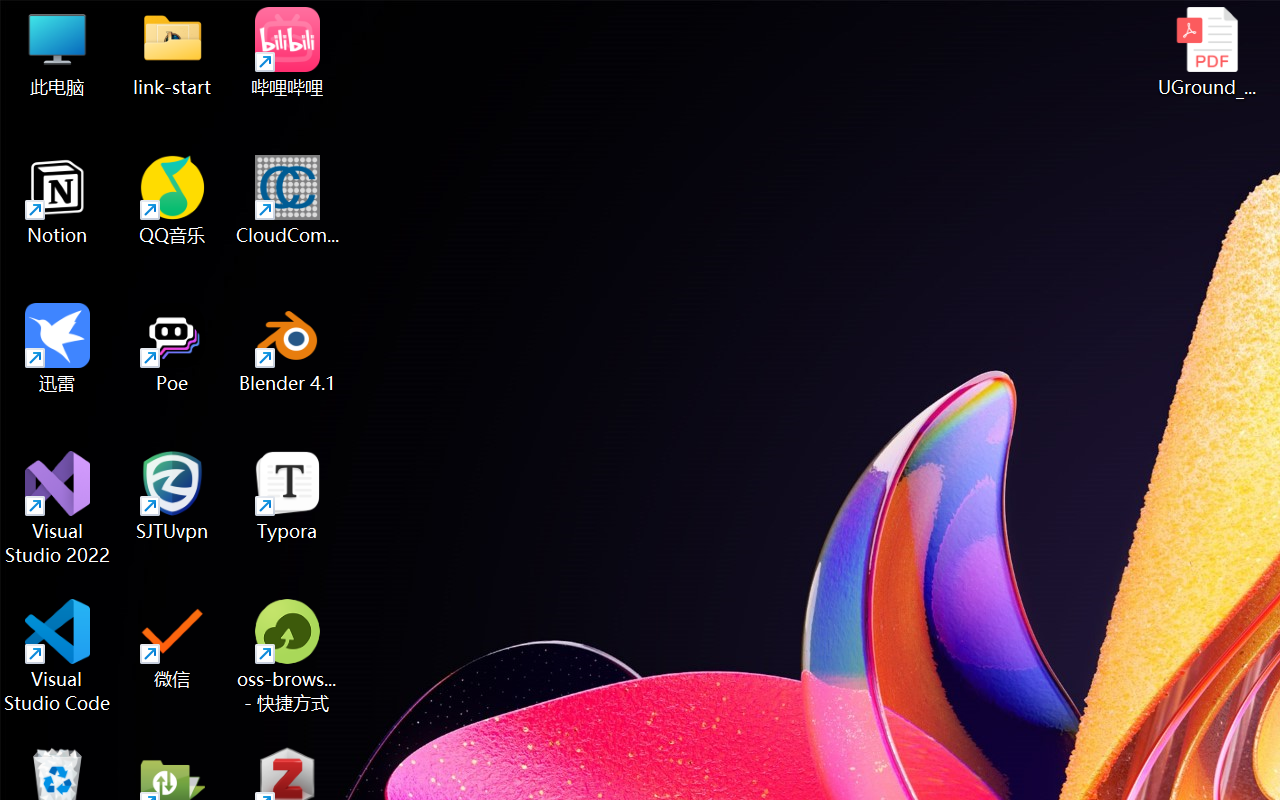 The width and height of the screenshot is (1280, 800). I want to click on Blender 4.1, so click(288, 348).